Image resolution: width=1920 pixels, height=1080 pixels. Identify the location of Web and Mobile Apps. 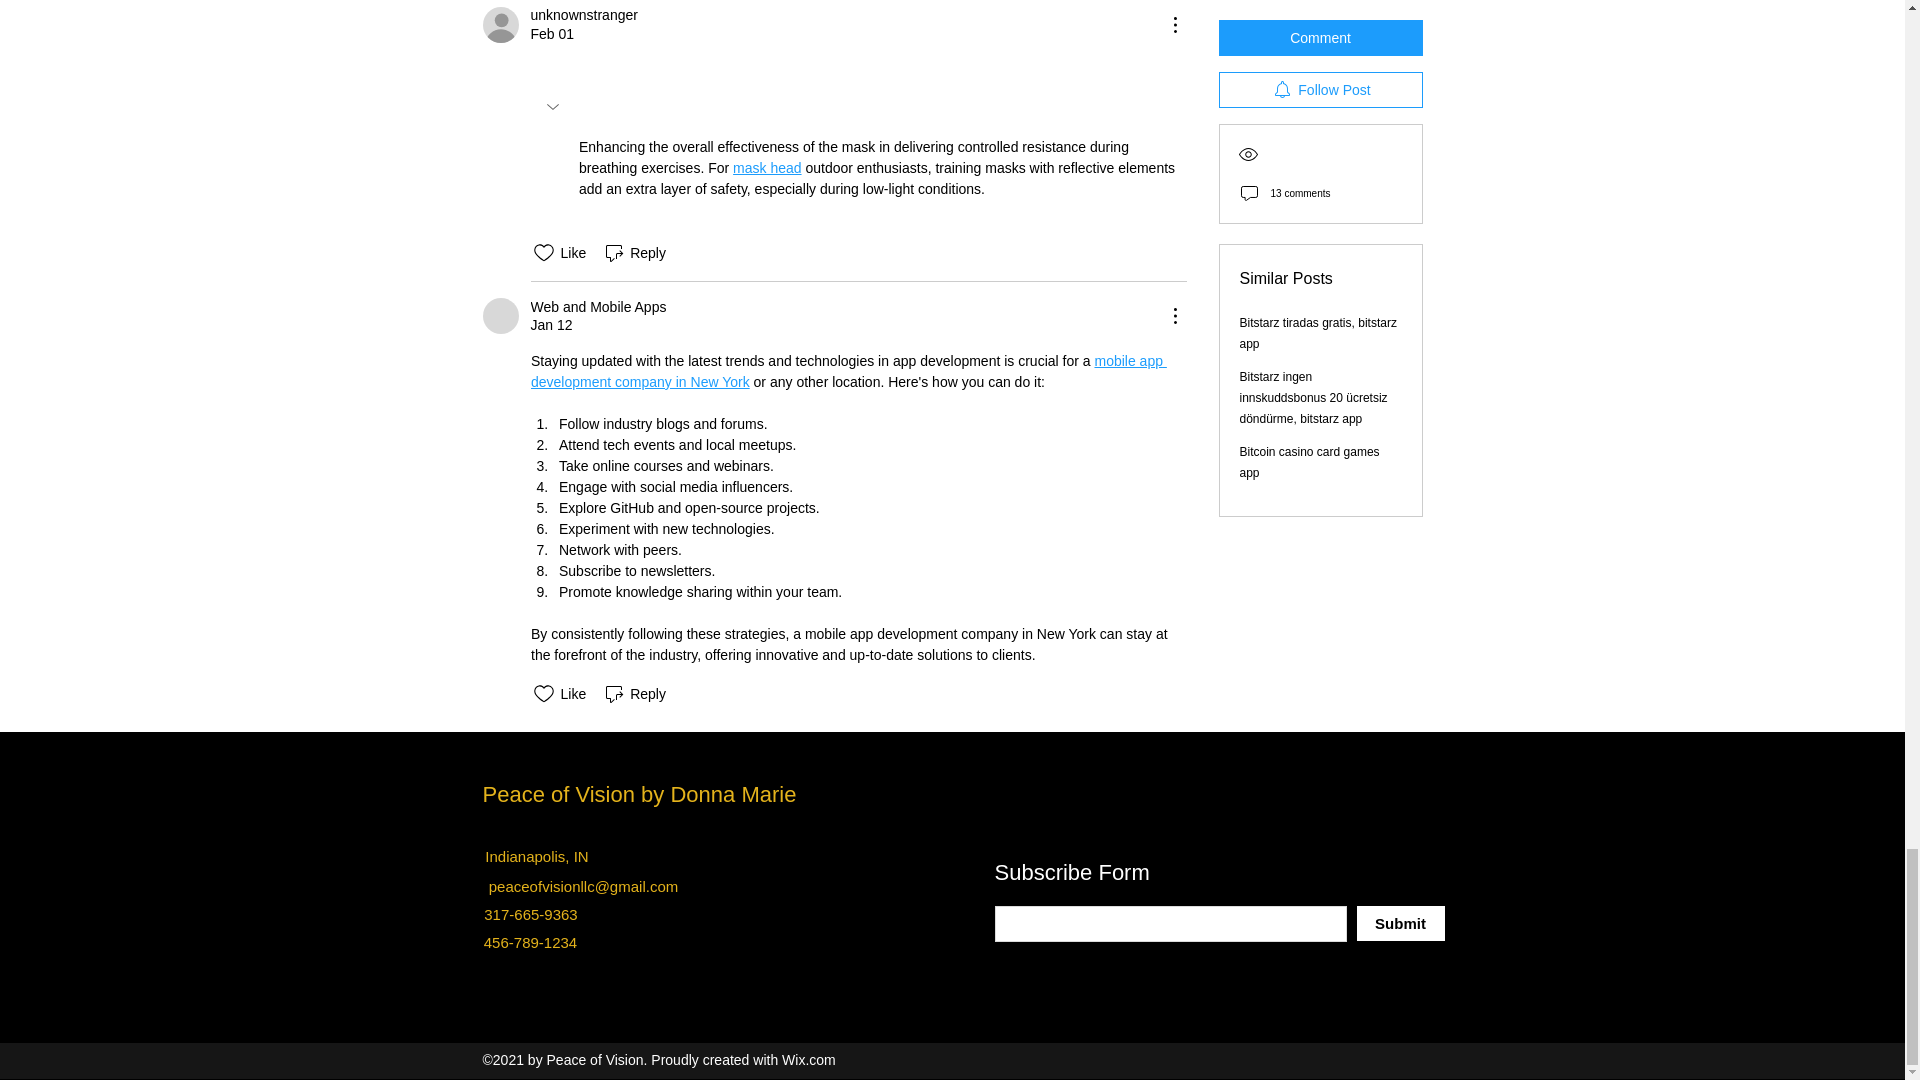
(500, 316).